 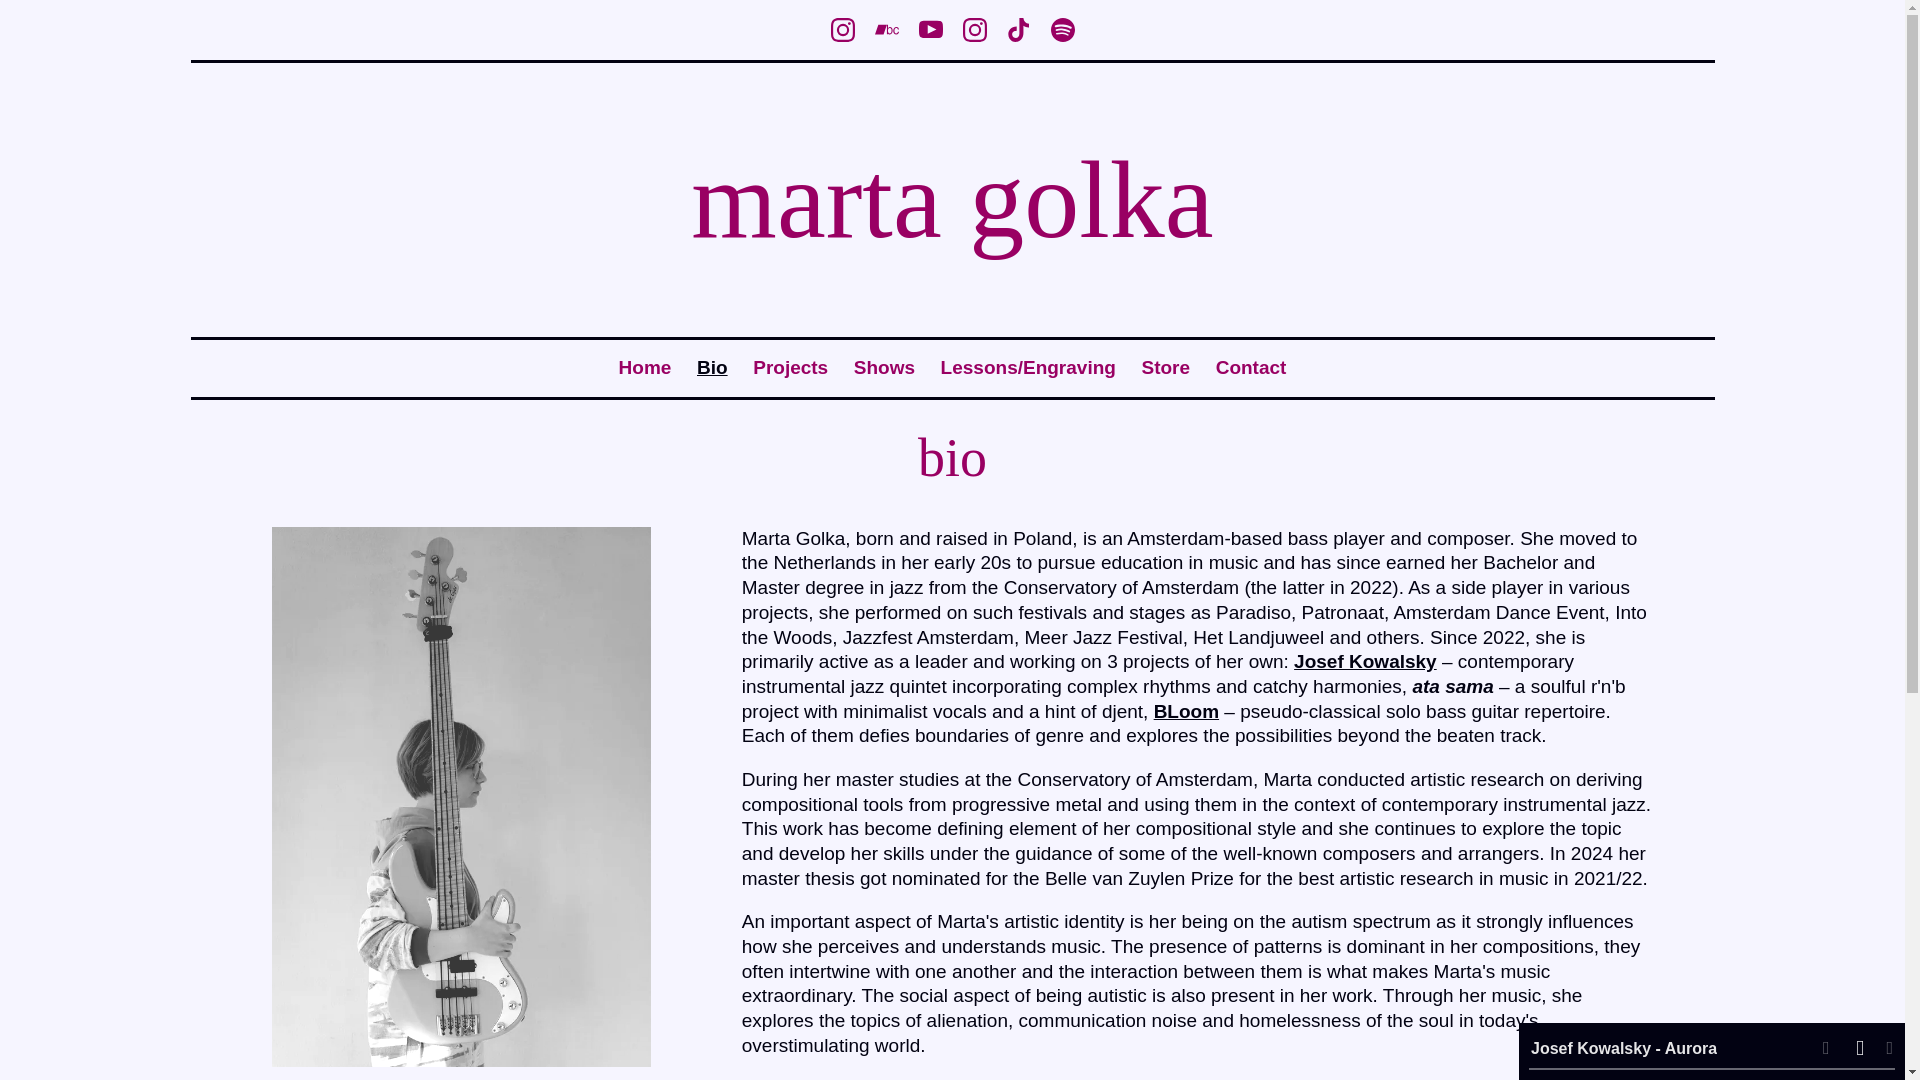 What do you see at coordinates (884, 368) in the screenshot?
I see `Shows` at bounding box center [884, 368].